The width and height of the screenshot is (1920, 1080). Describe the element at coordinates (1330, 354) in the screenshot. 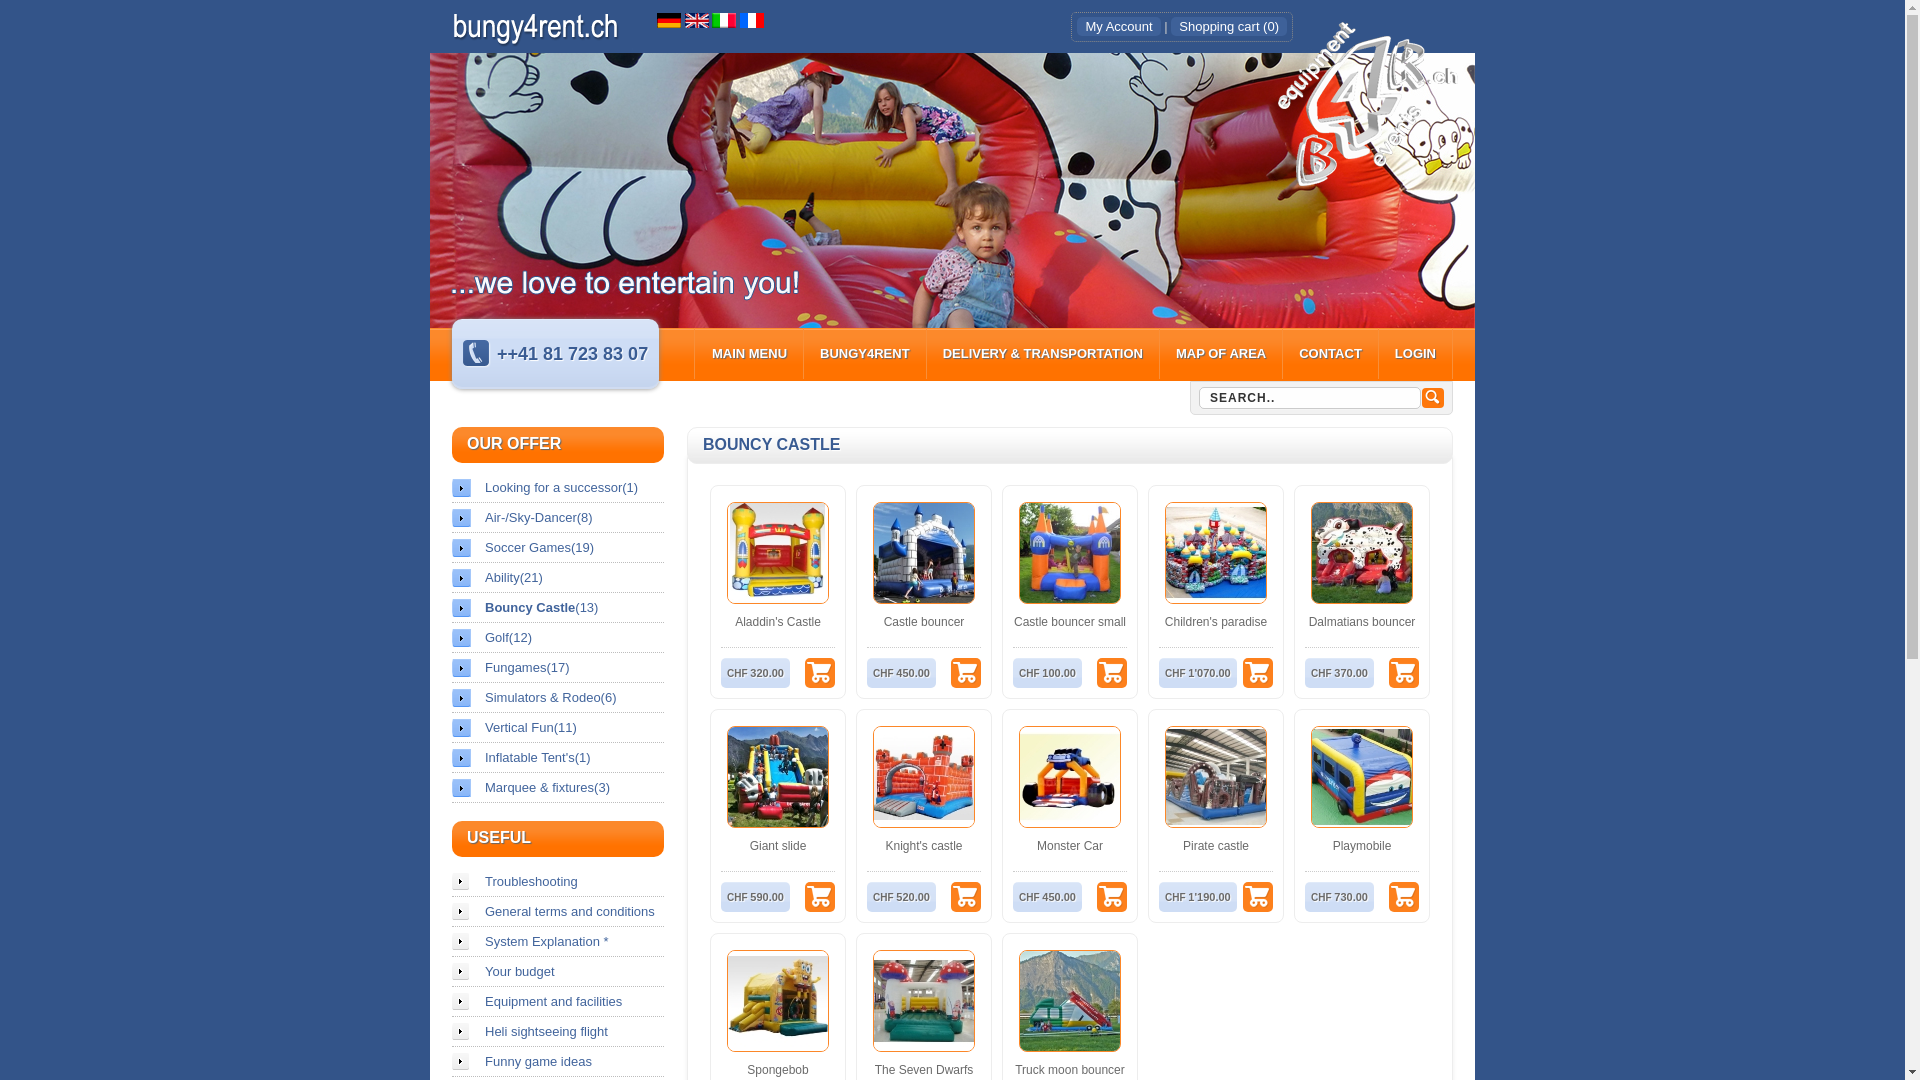

I see `CONTACT` at that location.